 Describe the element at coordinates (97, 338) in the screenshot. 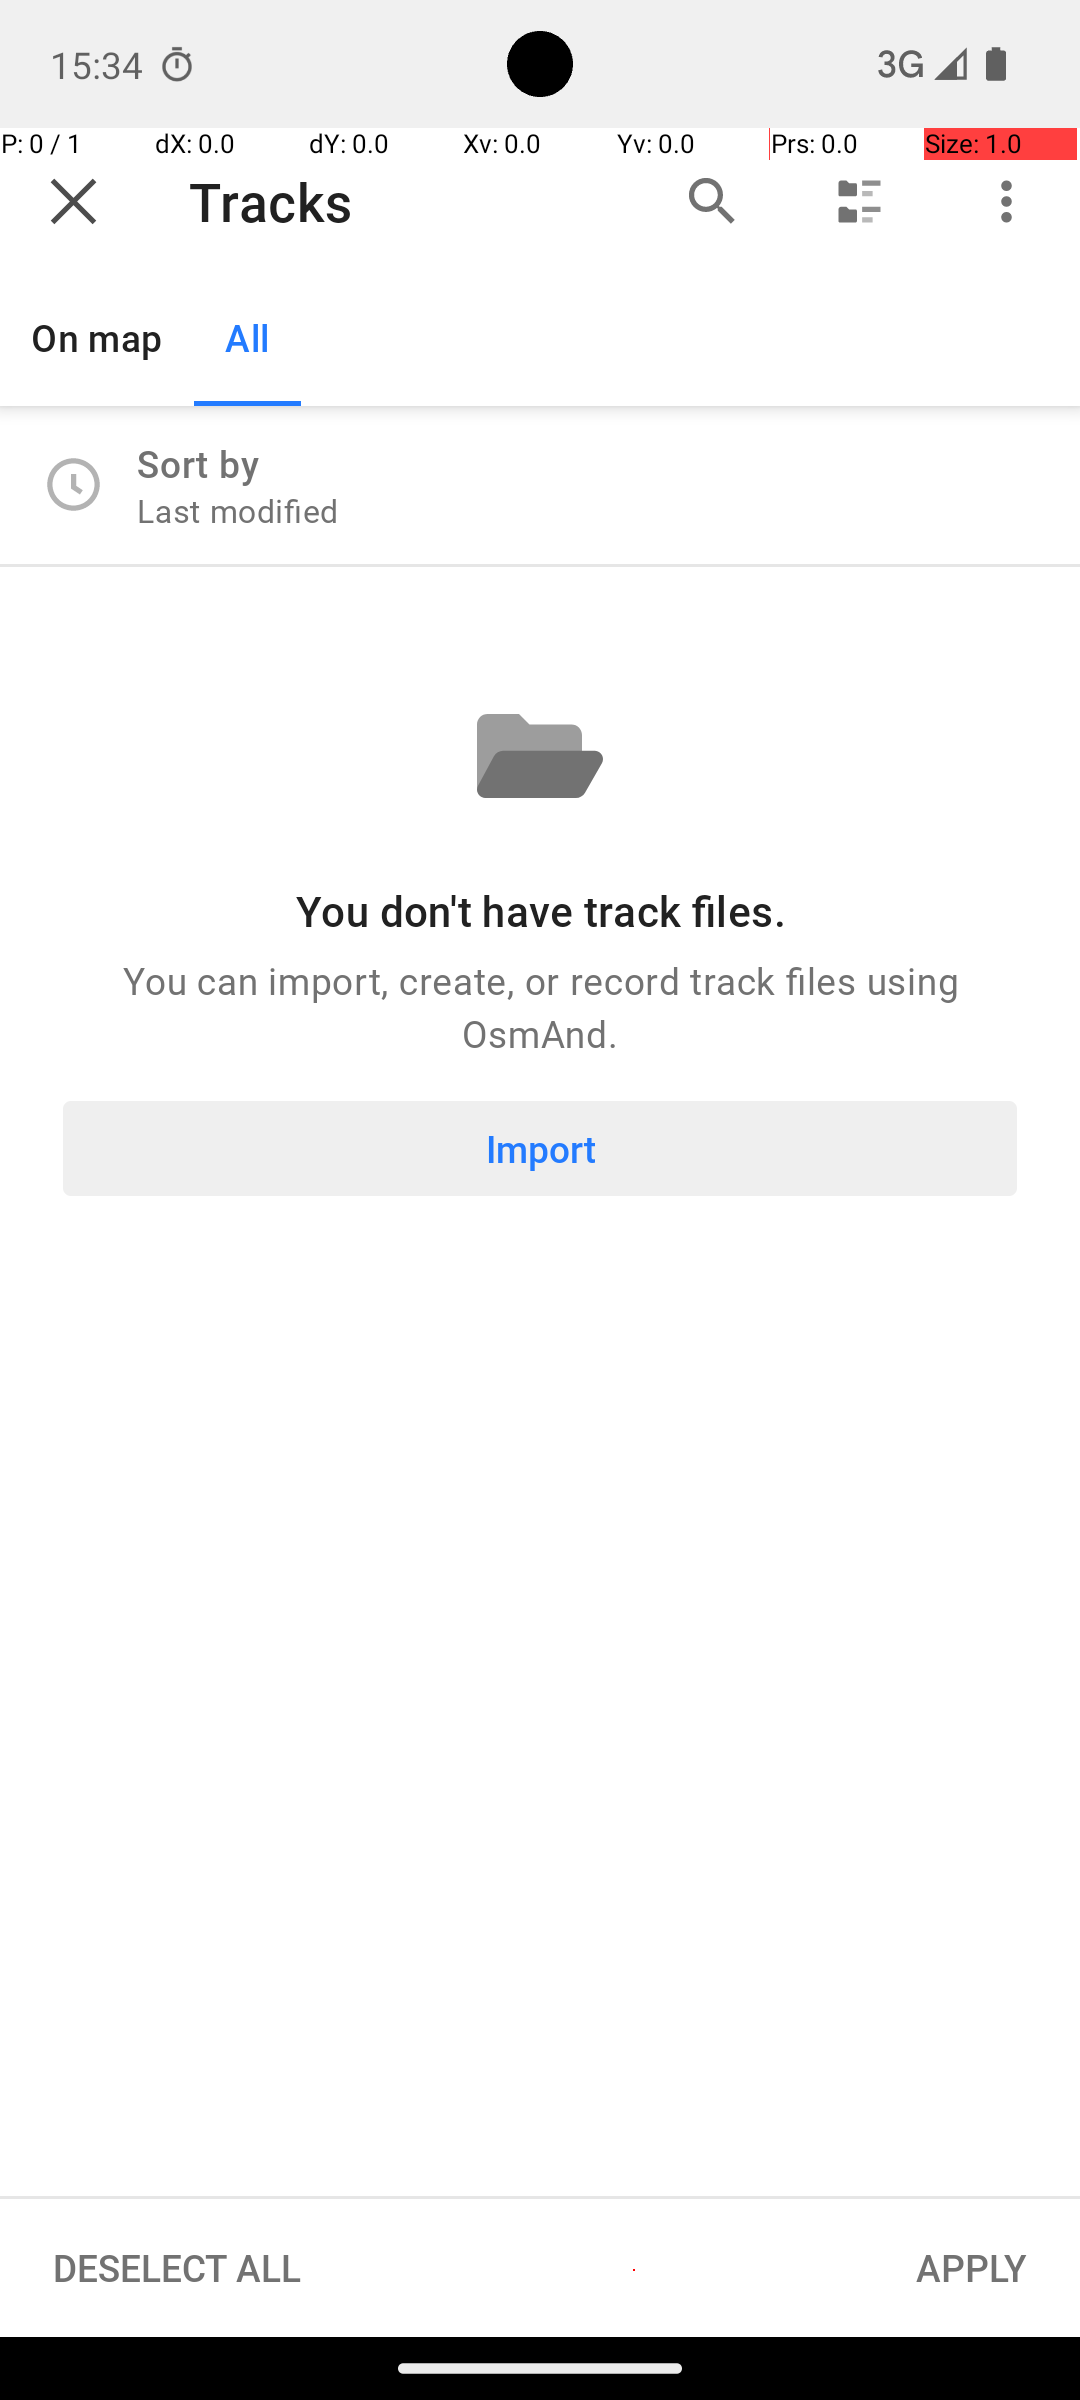

I see `On map` at that location.